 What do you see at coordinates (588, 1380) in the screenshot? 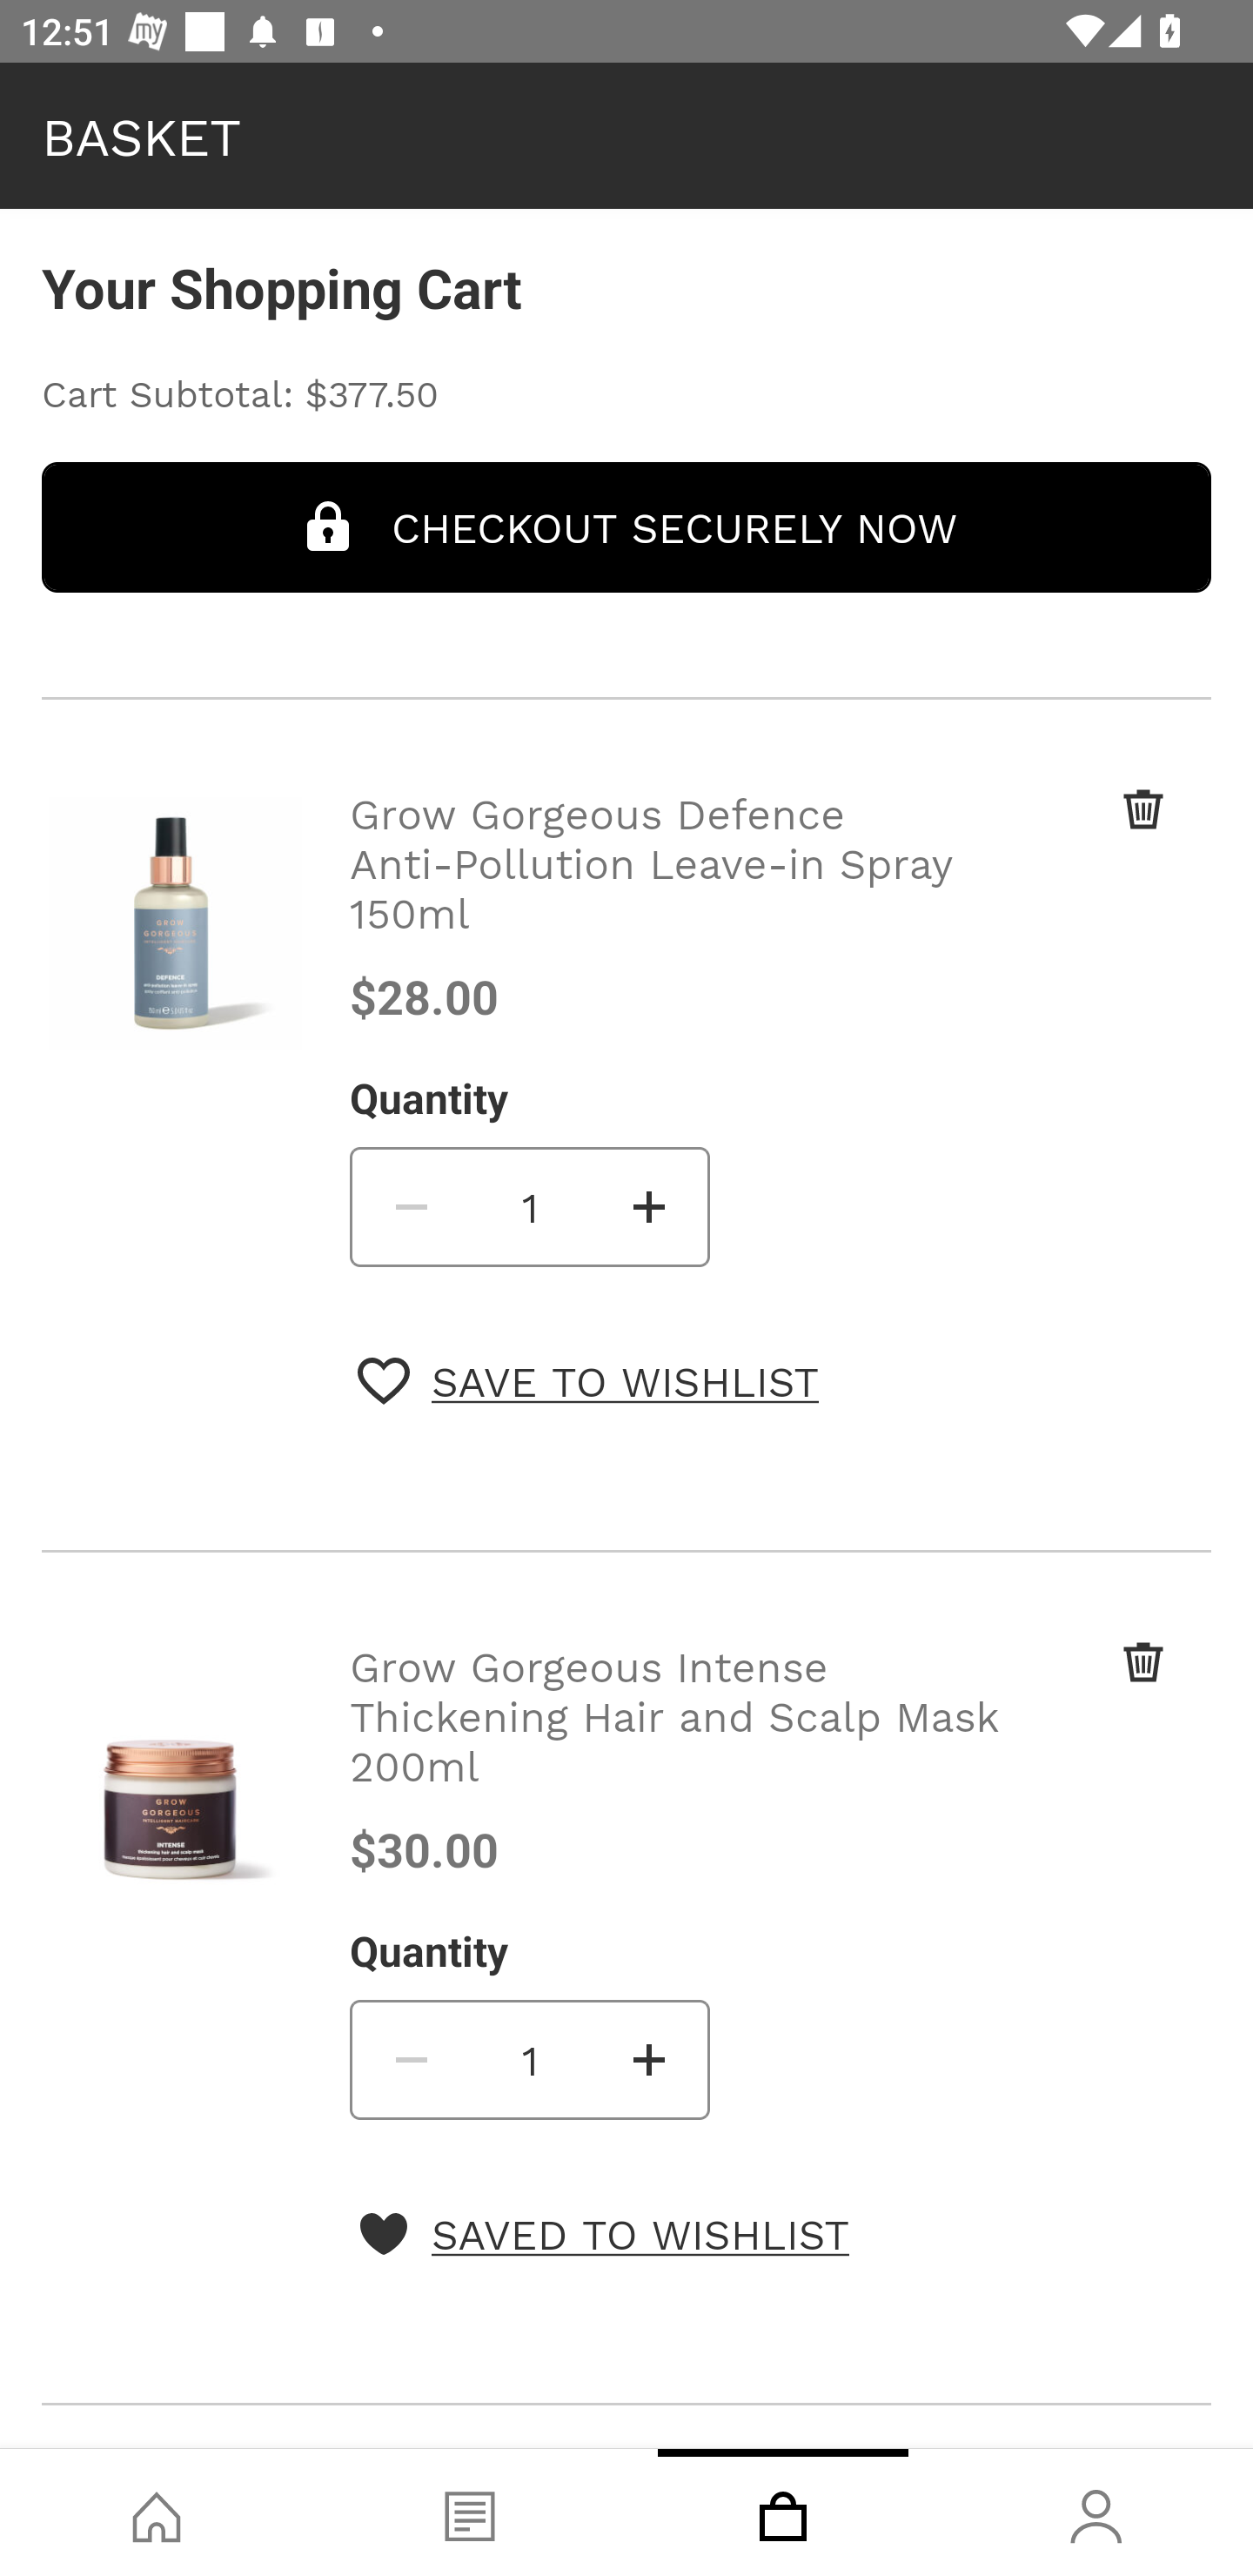
I see `Save to Wishlist SAVE TO WISHLIST` at bounding box center [588, 1380].